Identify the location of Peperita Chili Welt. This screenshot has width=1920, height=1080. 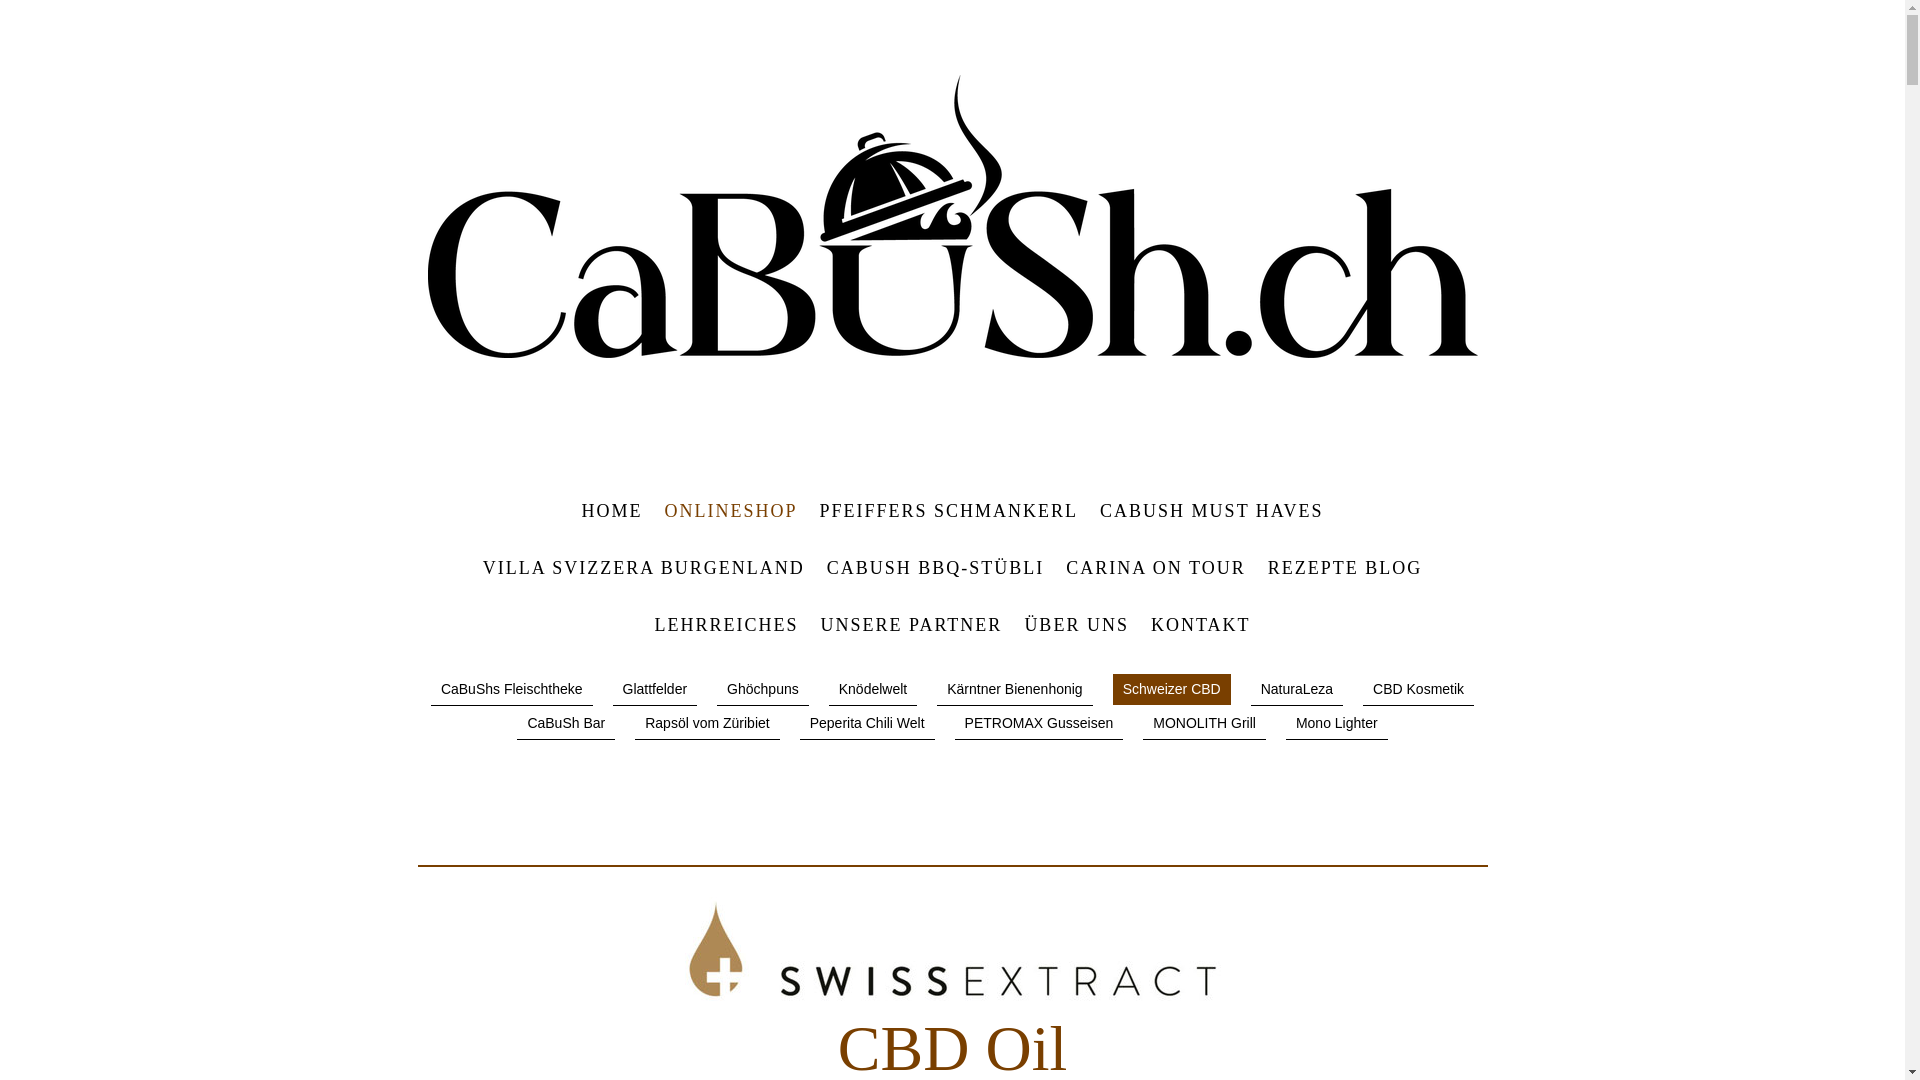
(868, 724).